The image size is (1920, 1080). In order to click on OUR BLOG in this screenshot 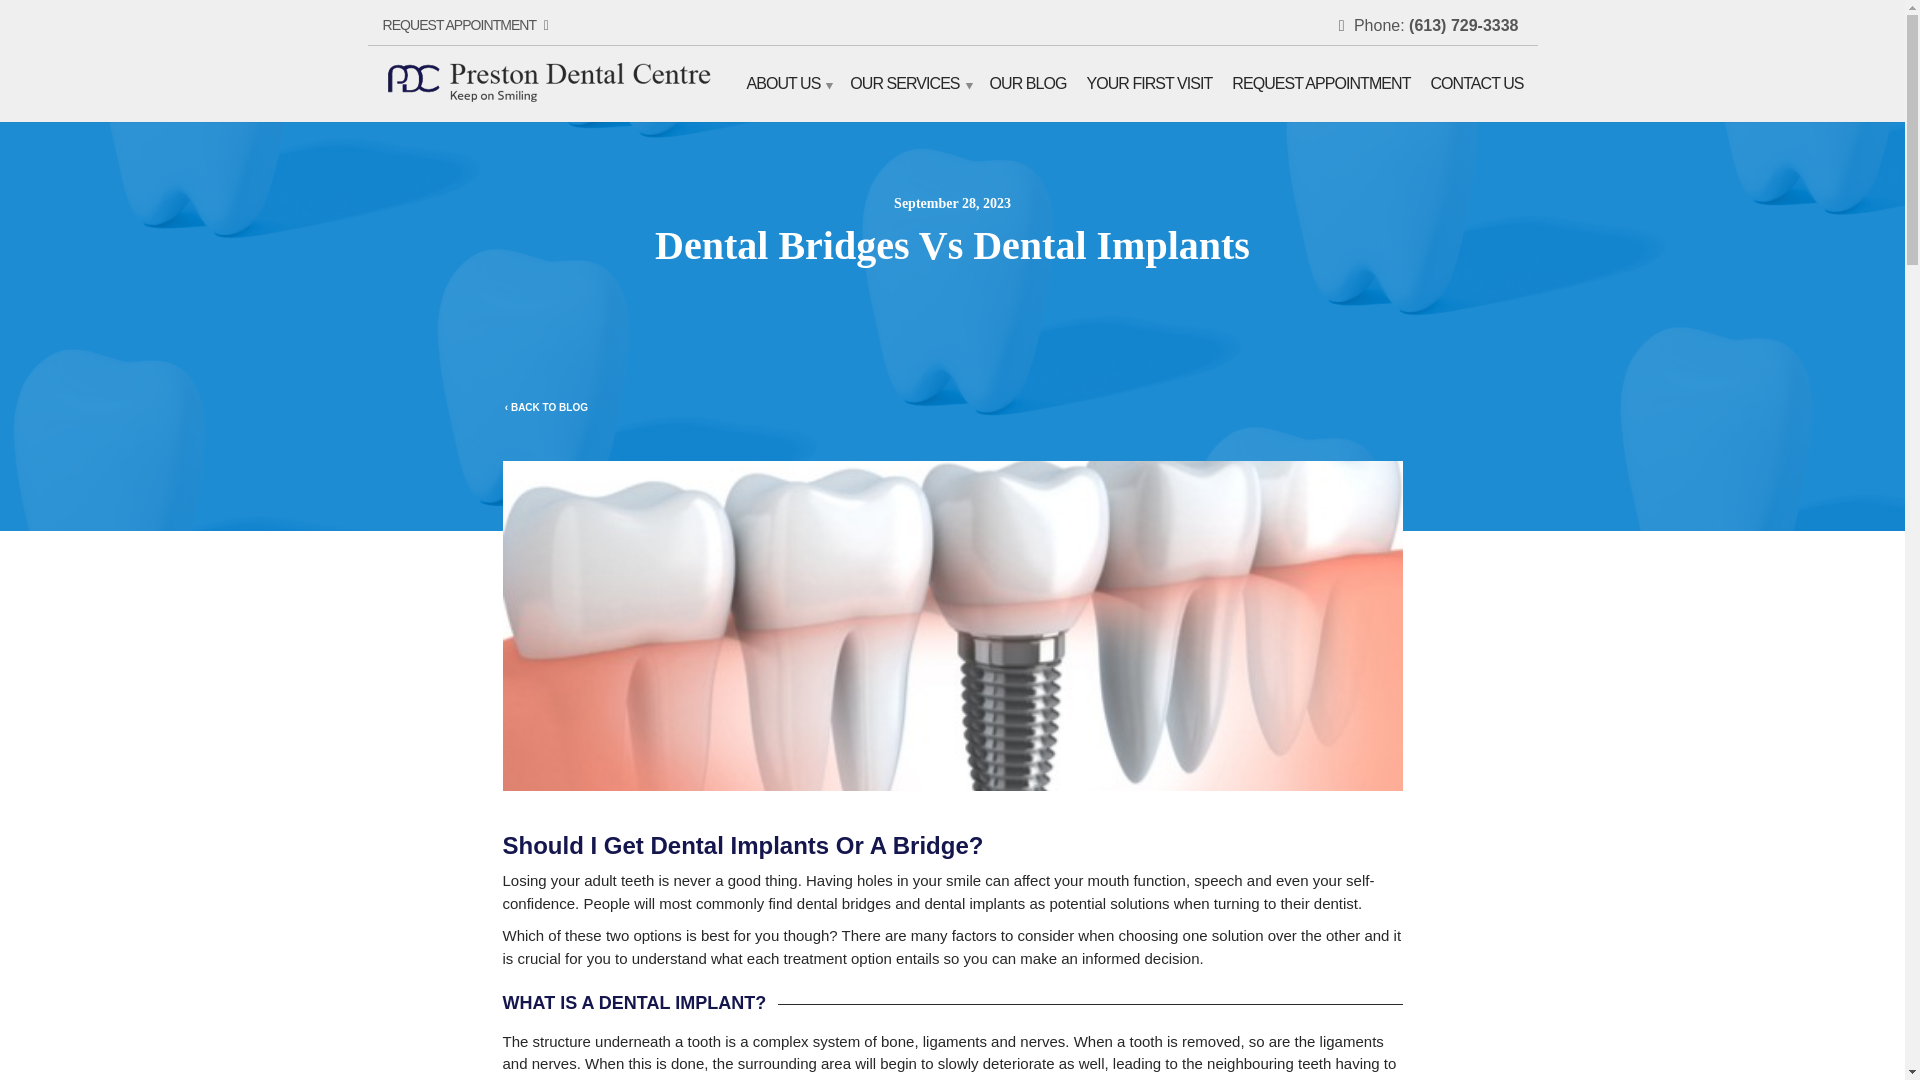, I will do `click(1028, 83)`.